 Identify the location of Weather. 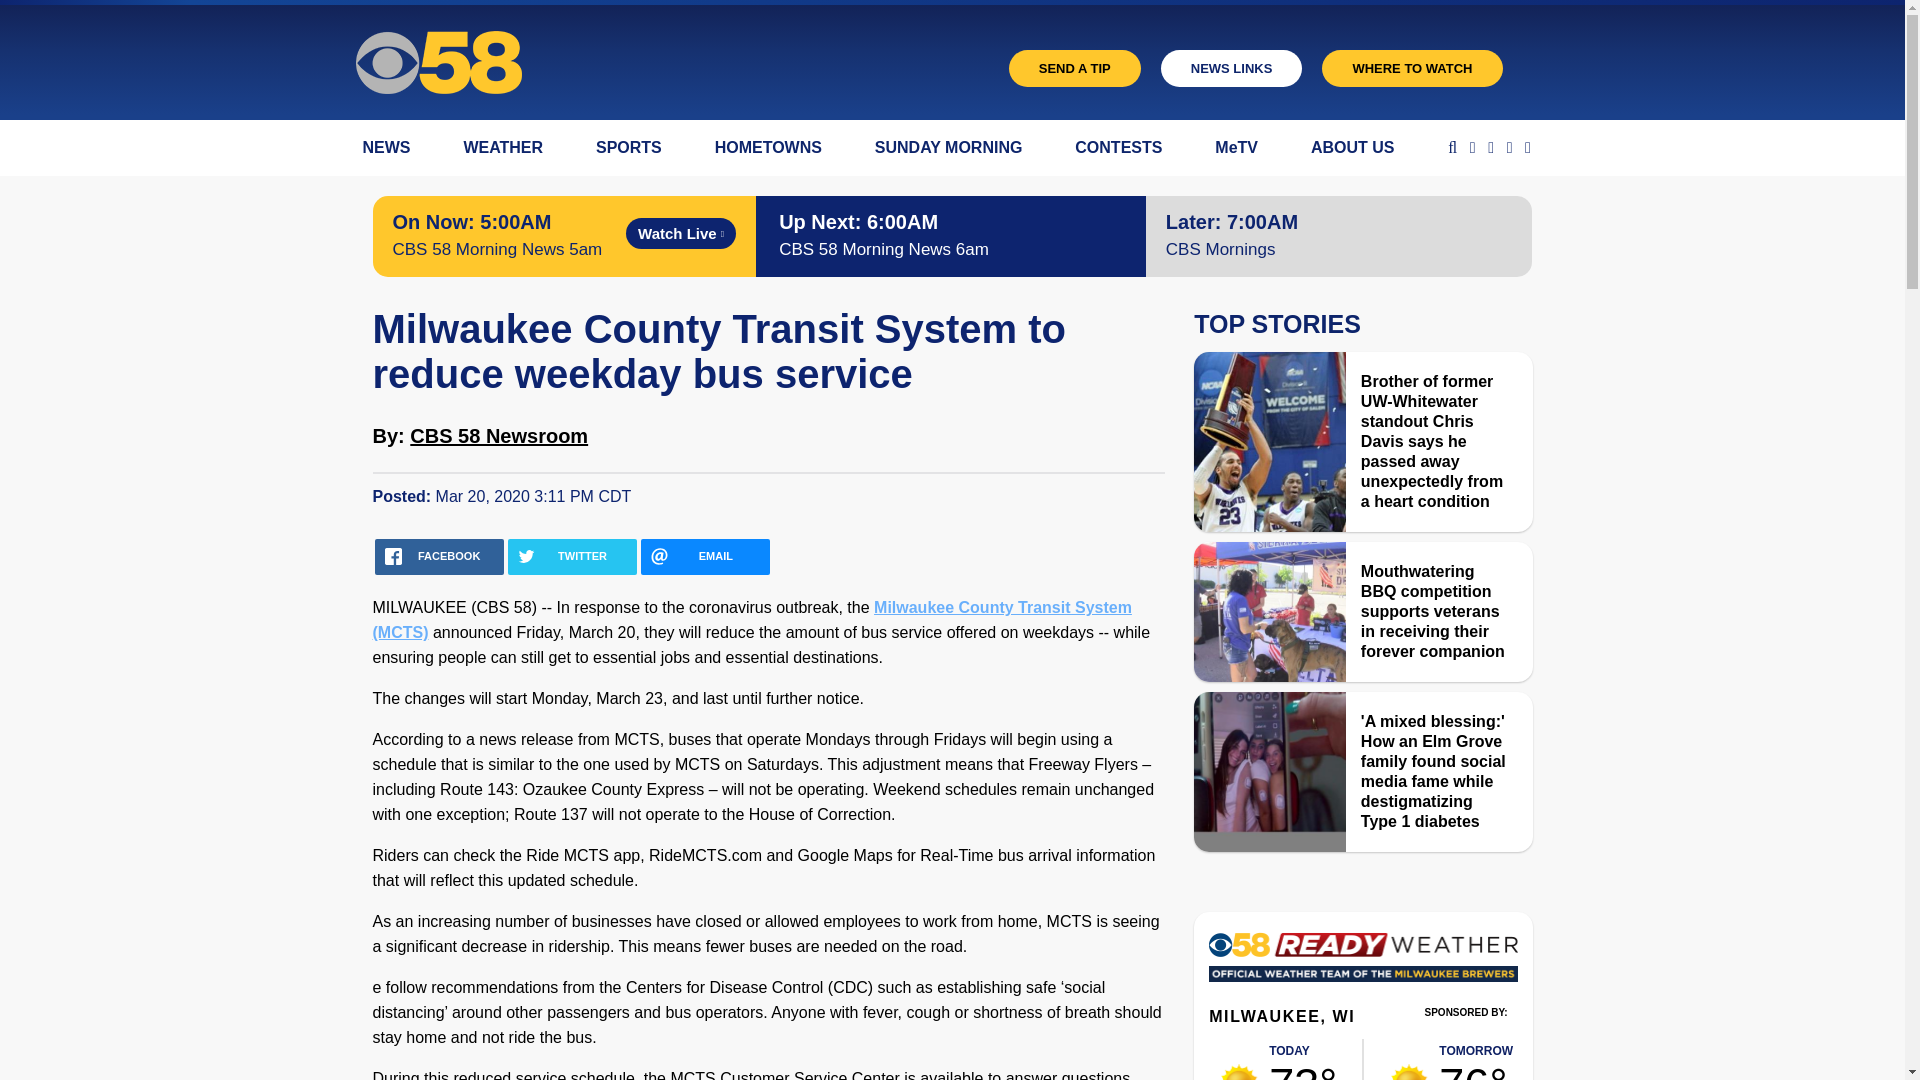
(1362, 963).